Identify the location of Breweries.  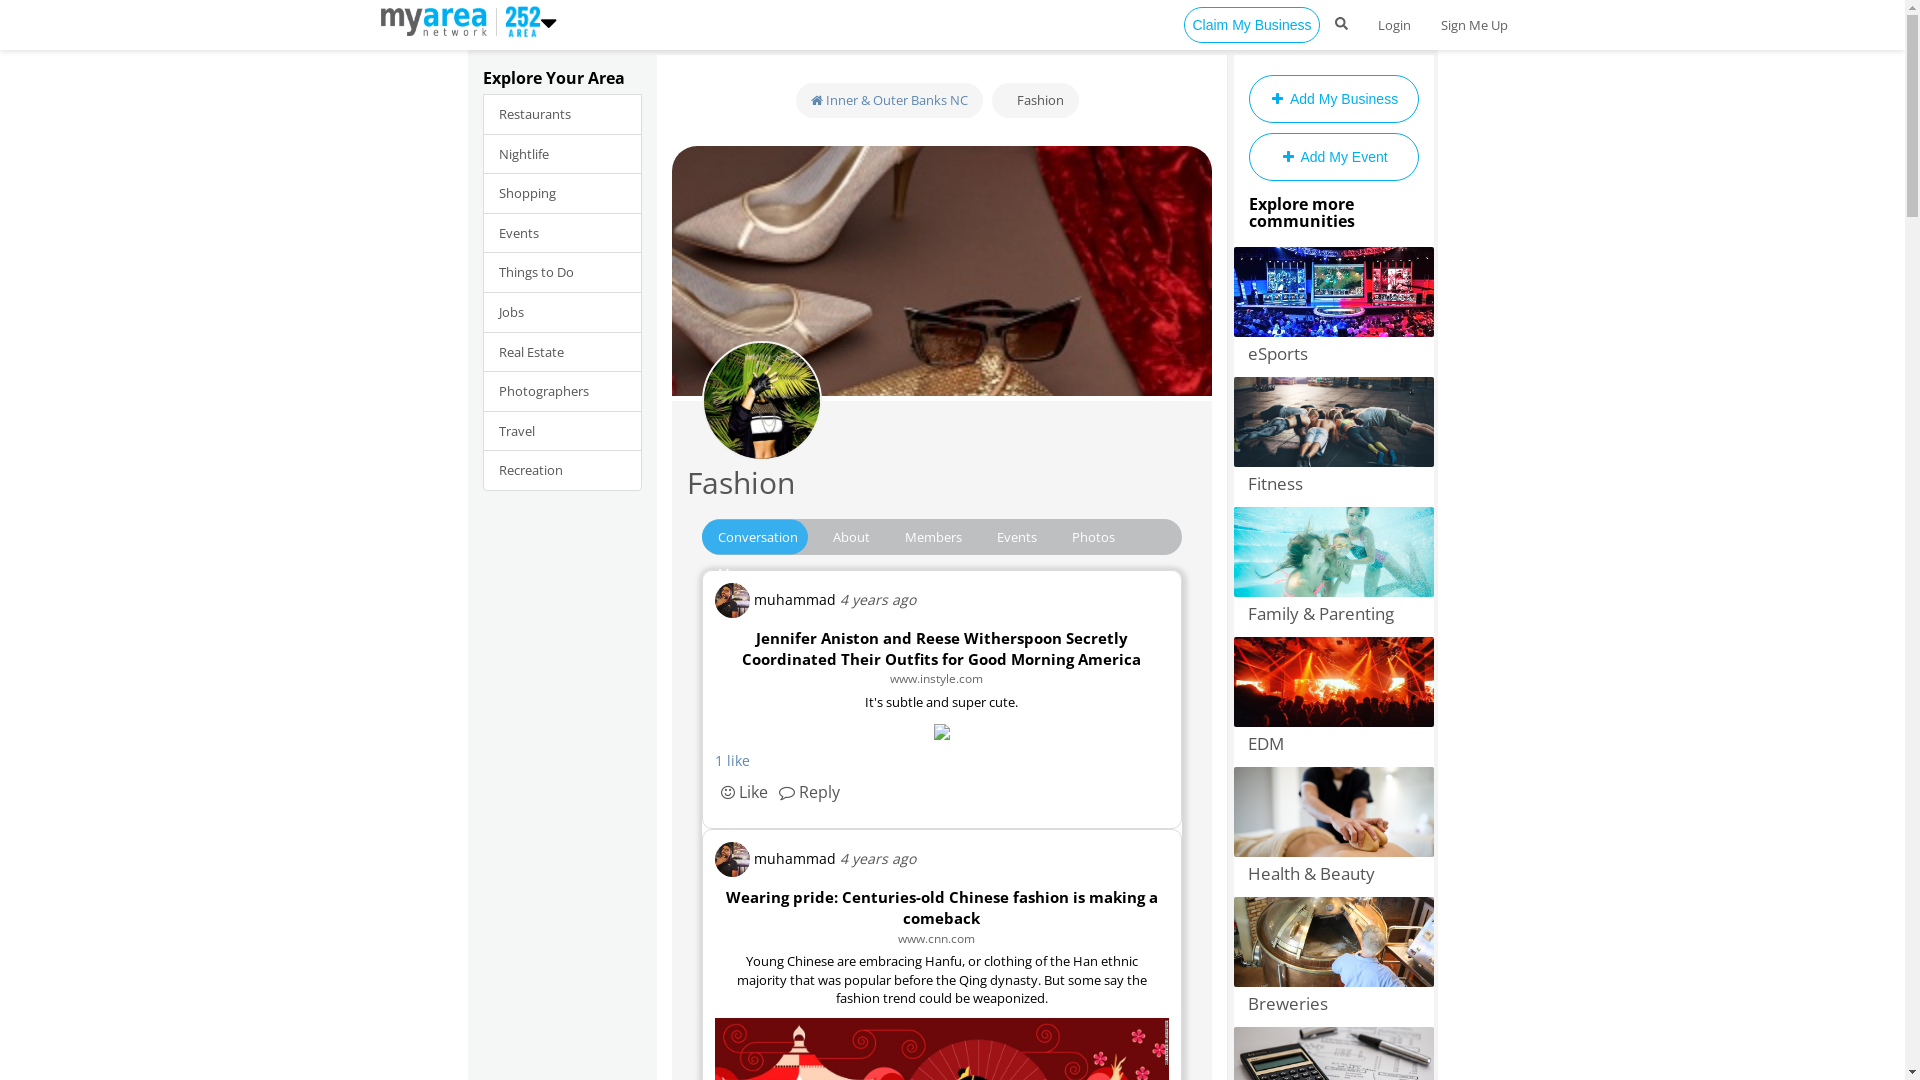
(1338, 1004).